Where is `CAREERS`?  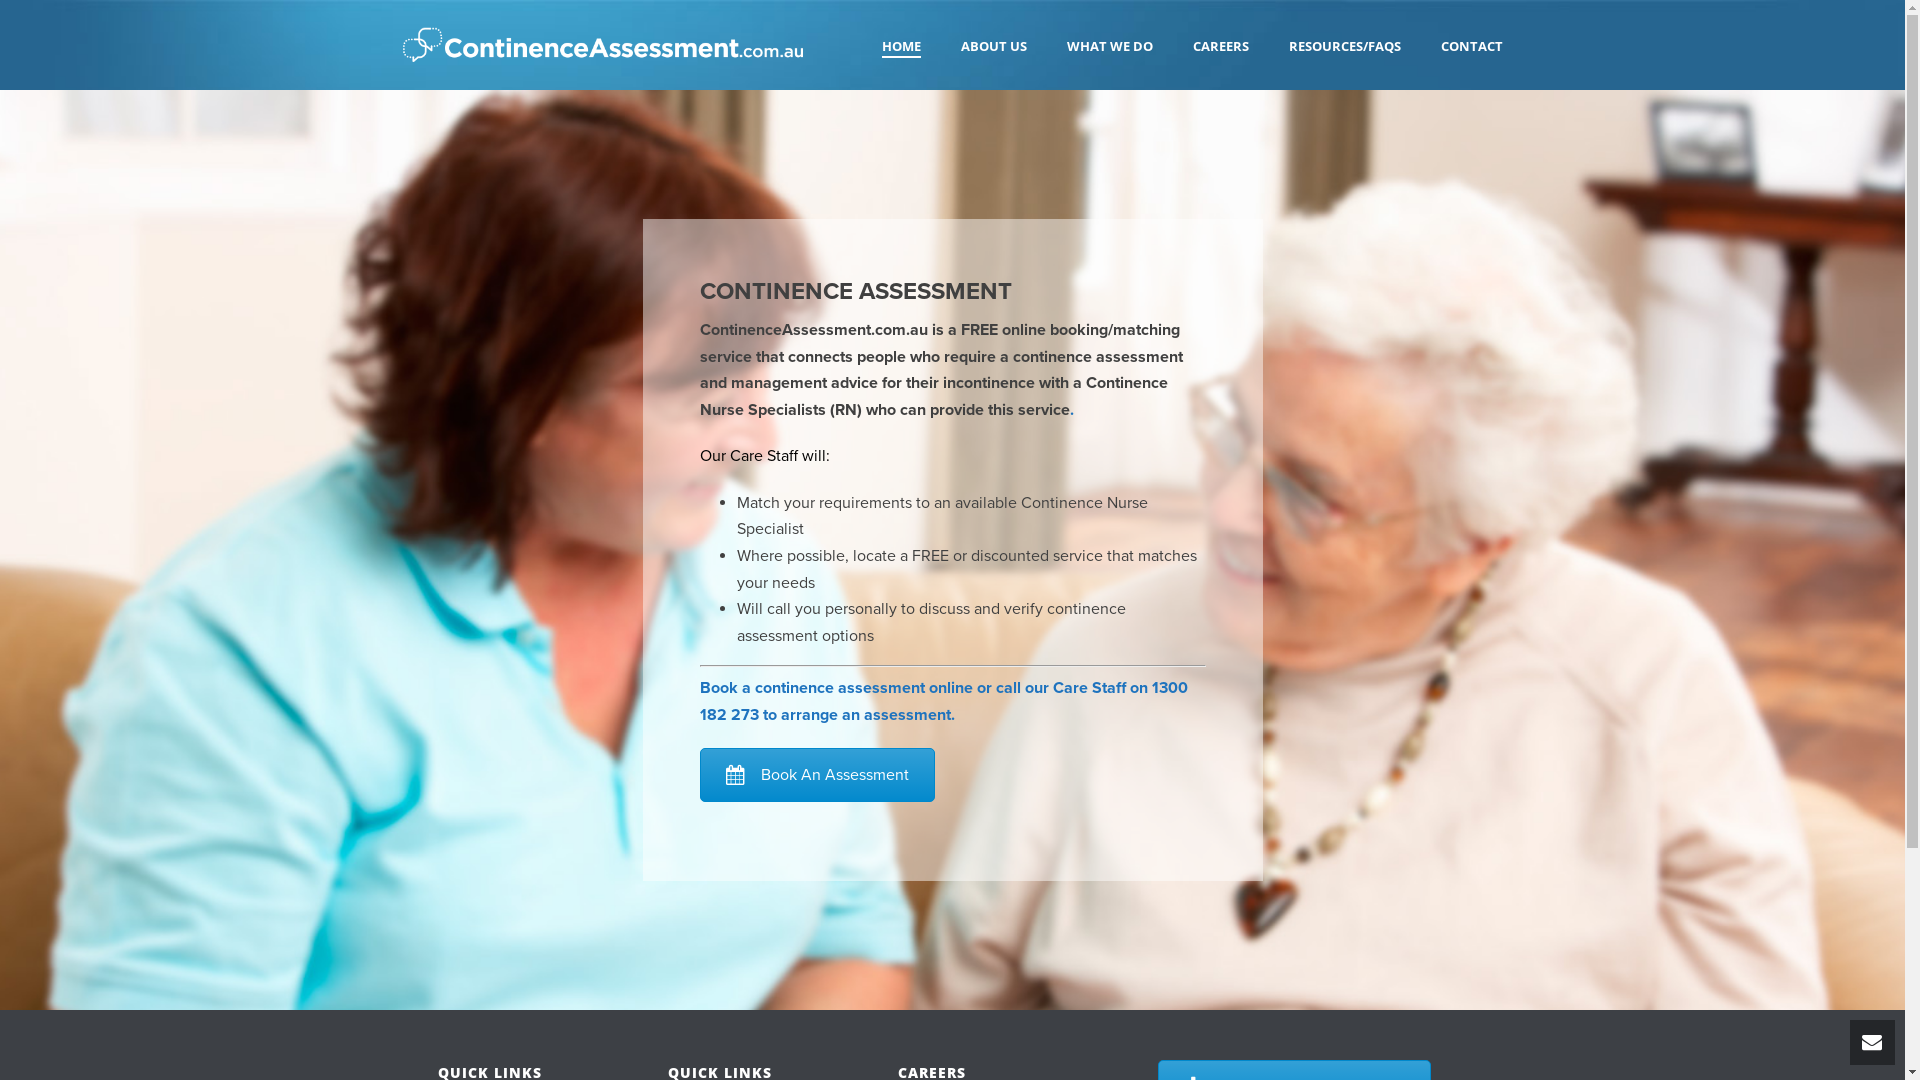 CAREERS is located at coordinates (1220, 47).